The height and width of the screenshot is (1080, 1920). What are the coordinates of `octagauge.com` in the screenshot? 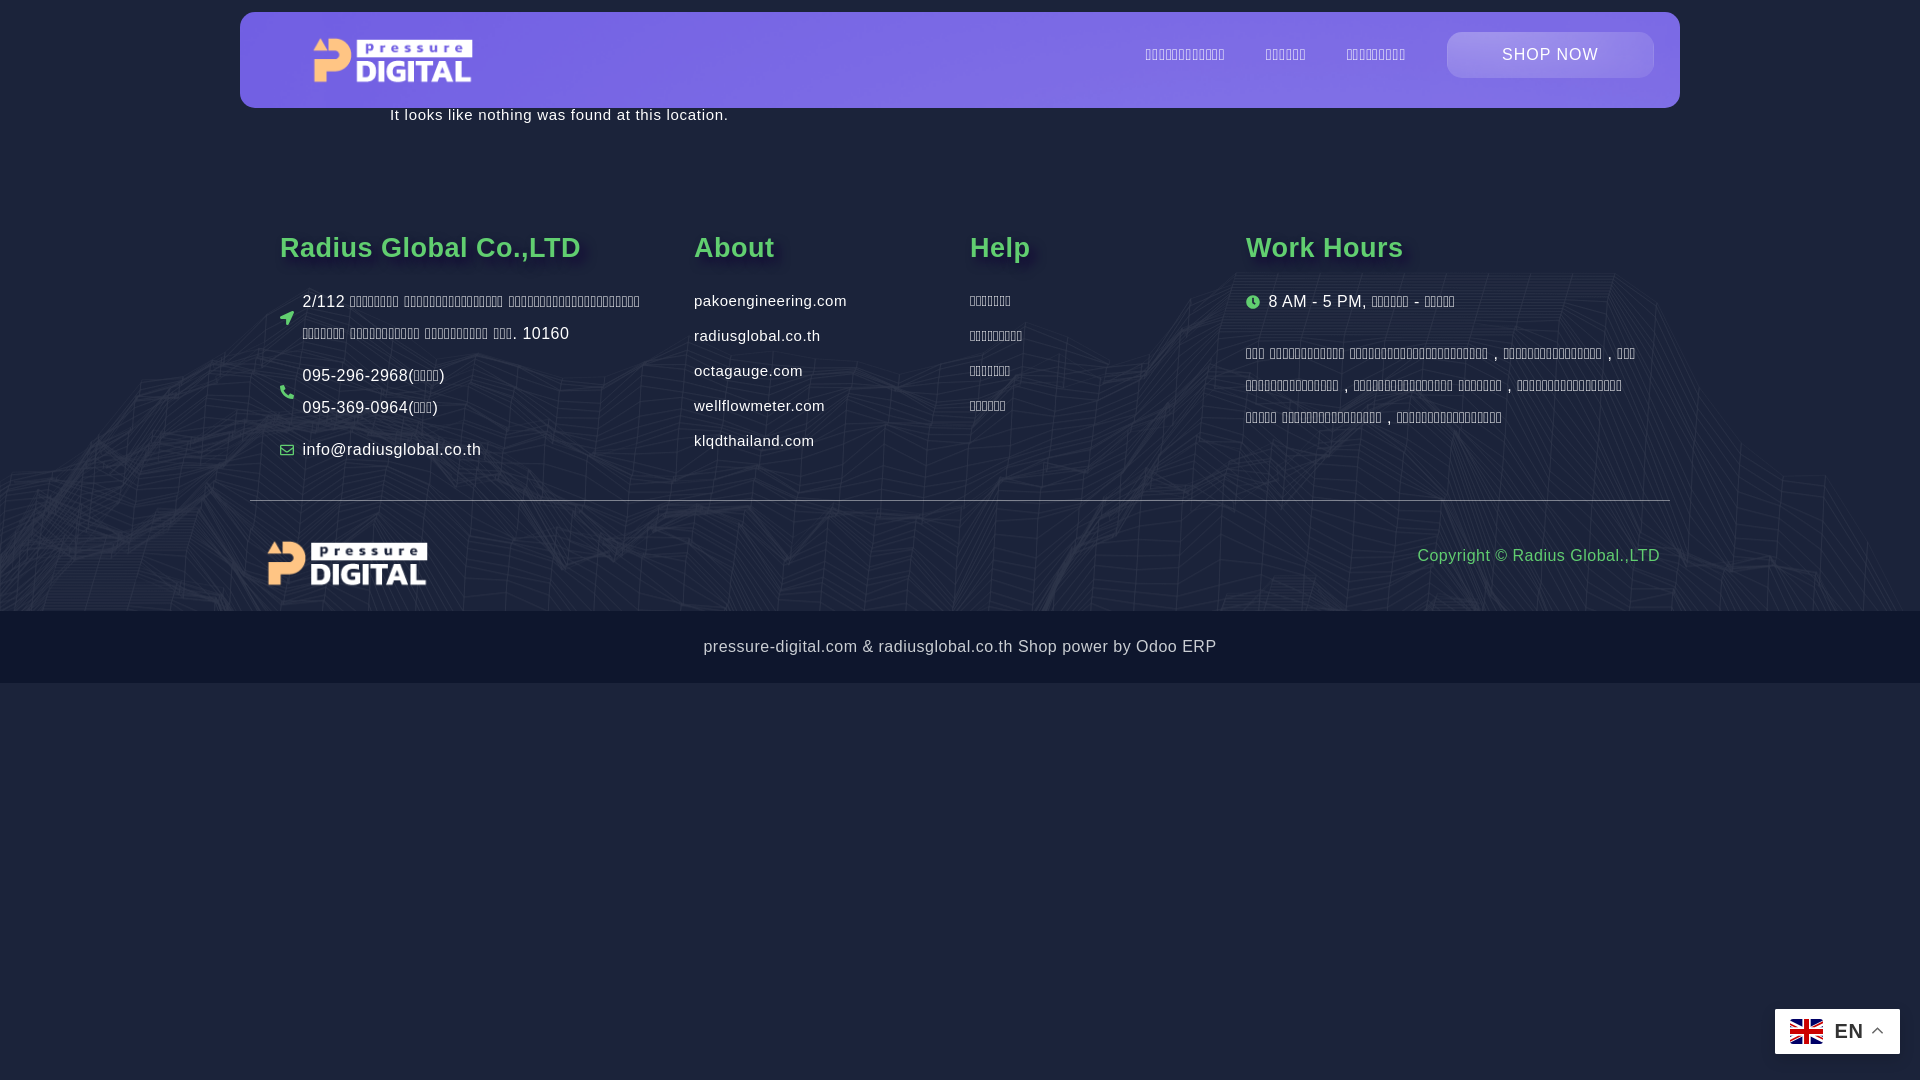 It's located at (822, 370).